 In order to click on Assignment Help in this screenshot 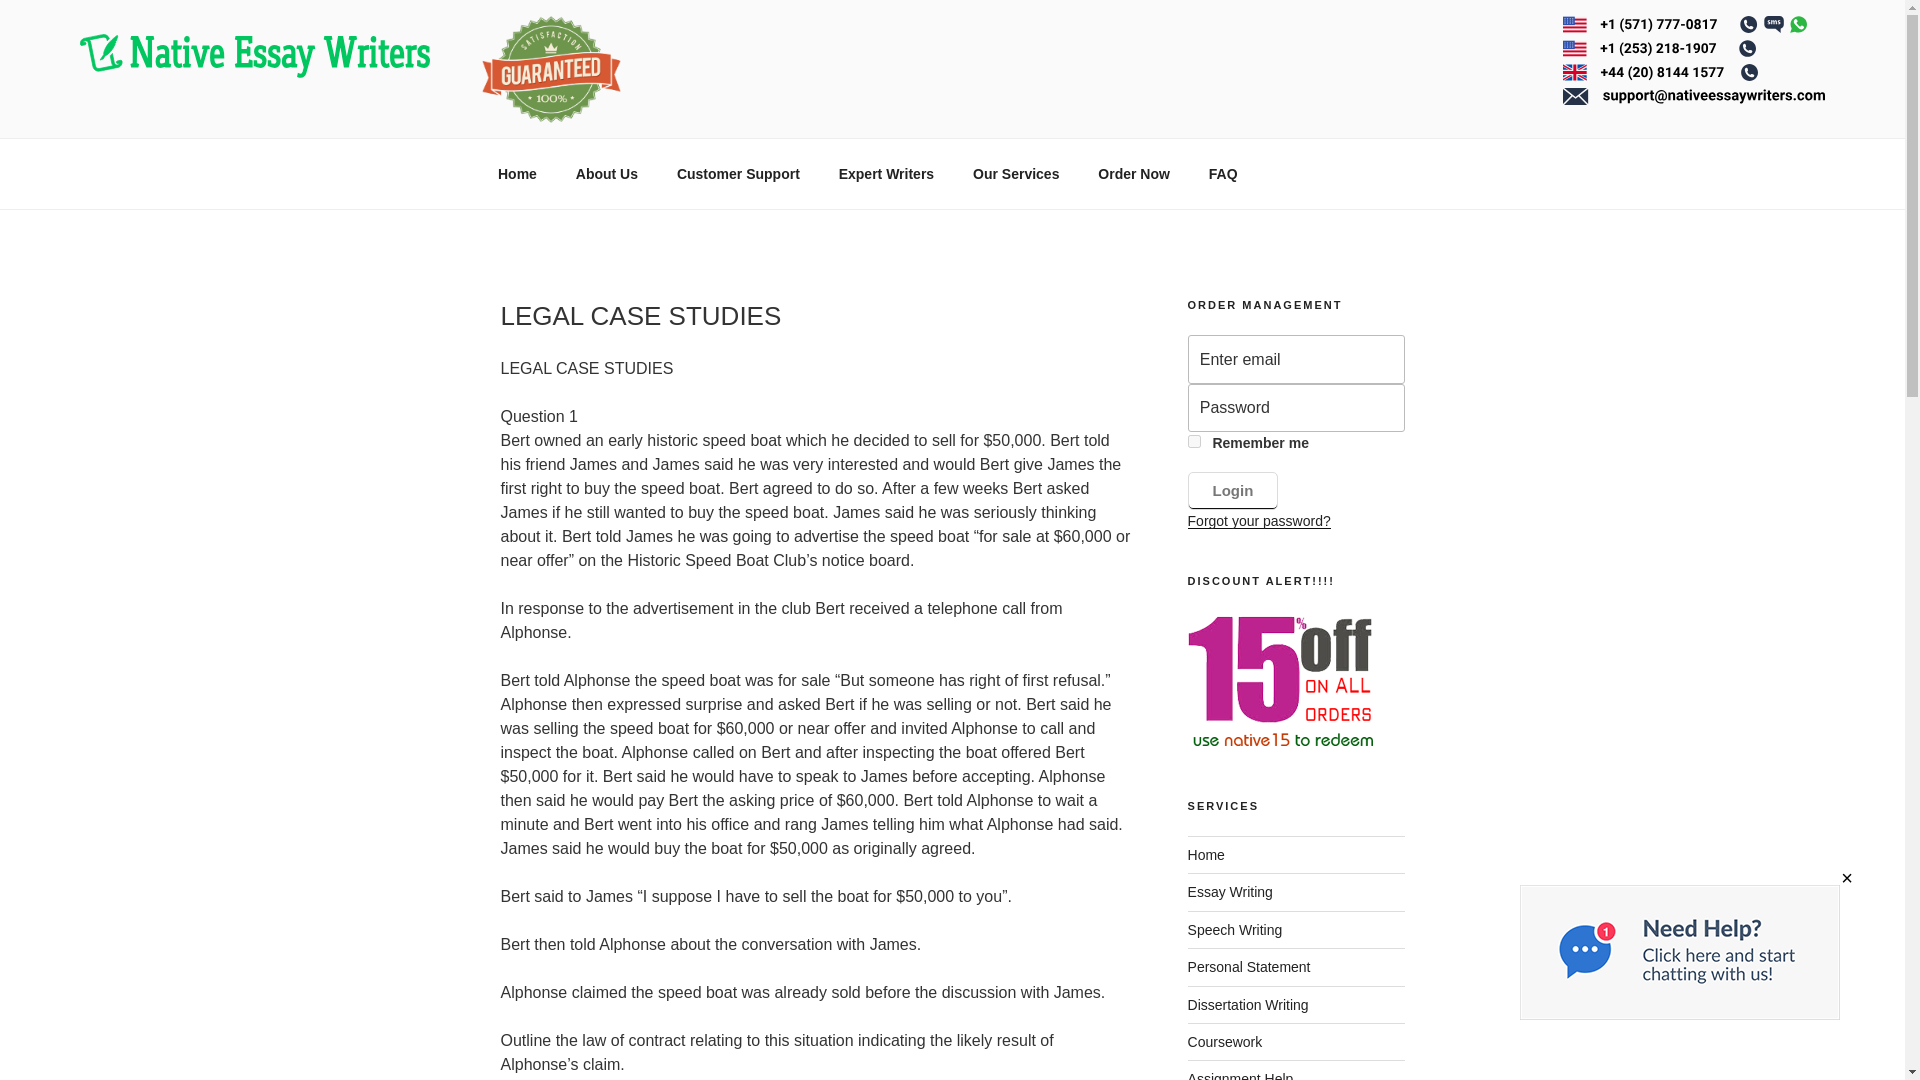, I will do `click(1241, 1076)`.